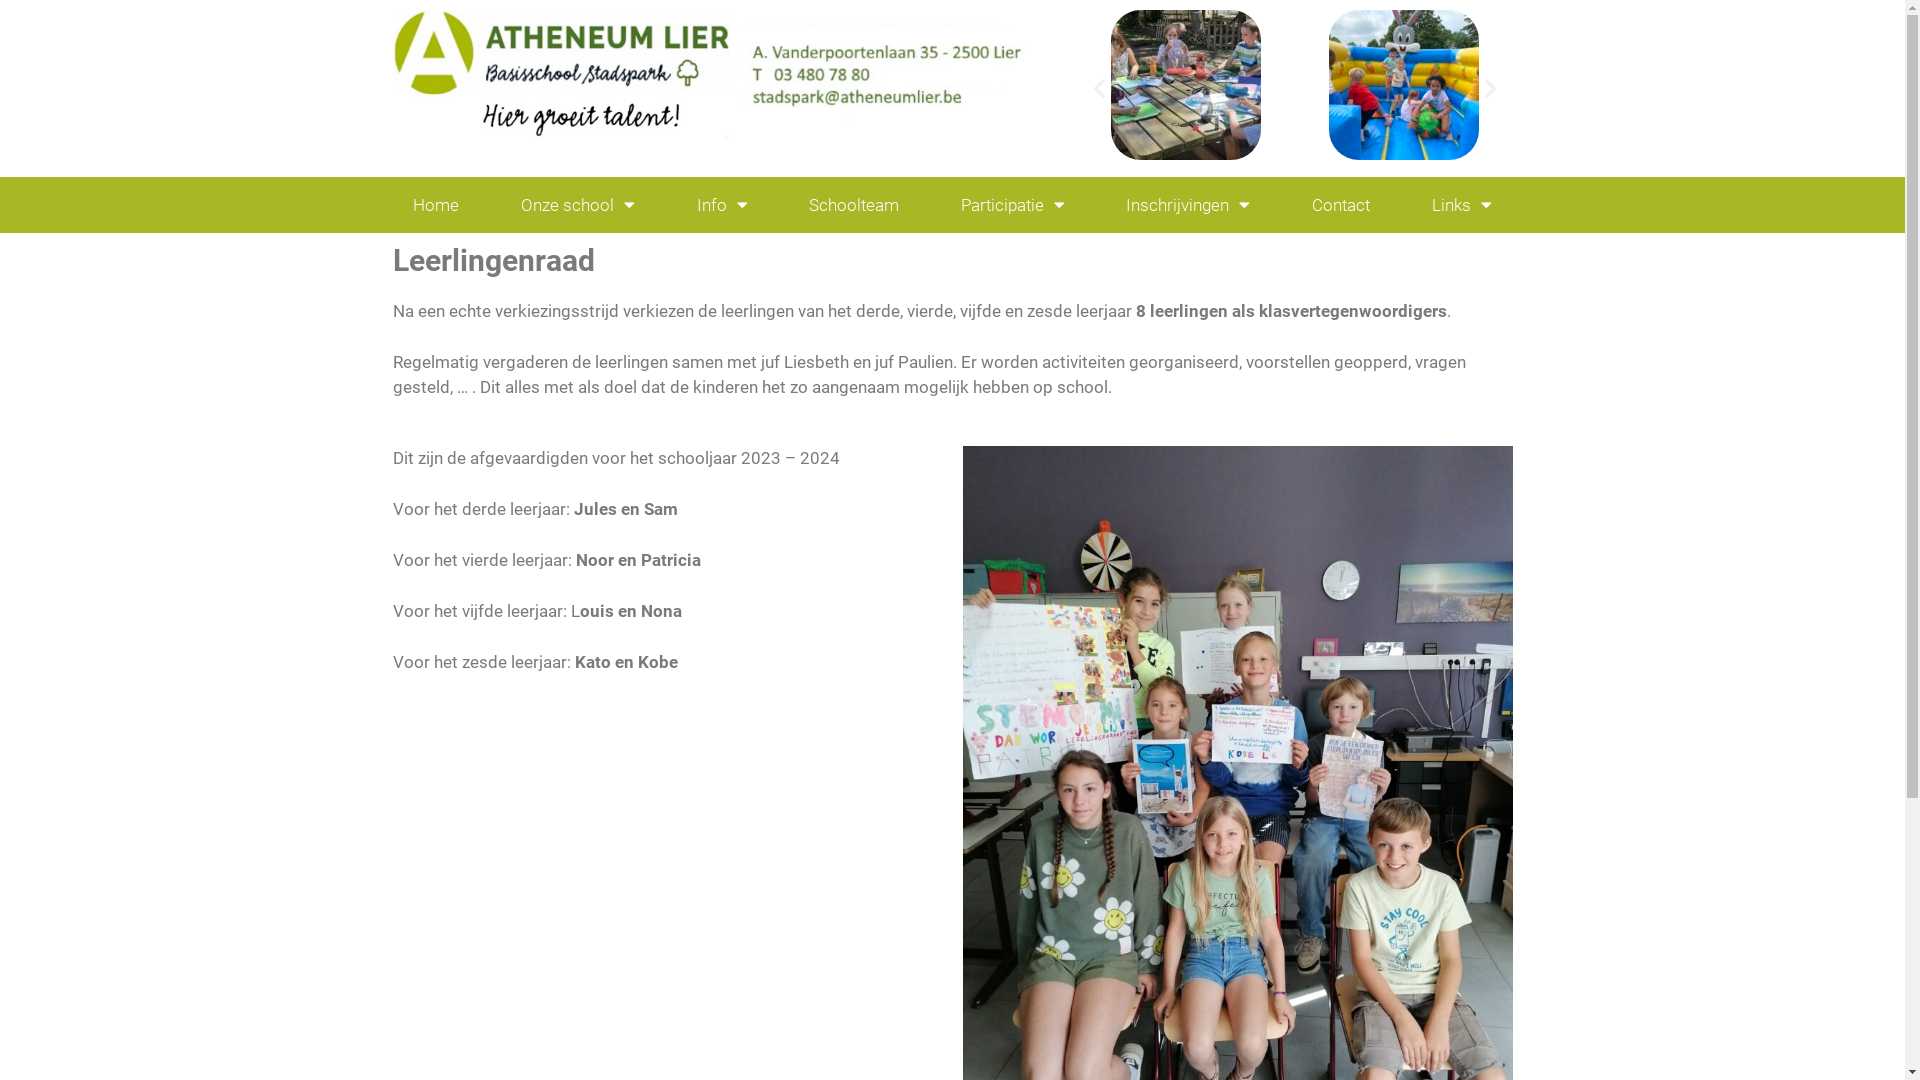 Image resolution: width=1920 pixels, height=1080 pixels. What do you see at coordinates (578, 205) in the screenshot?
I see `Onze school` at bounding box center [578, 205].